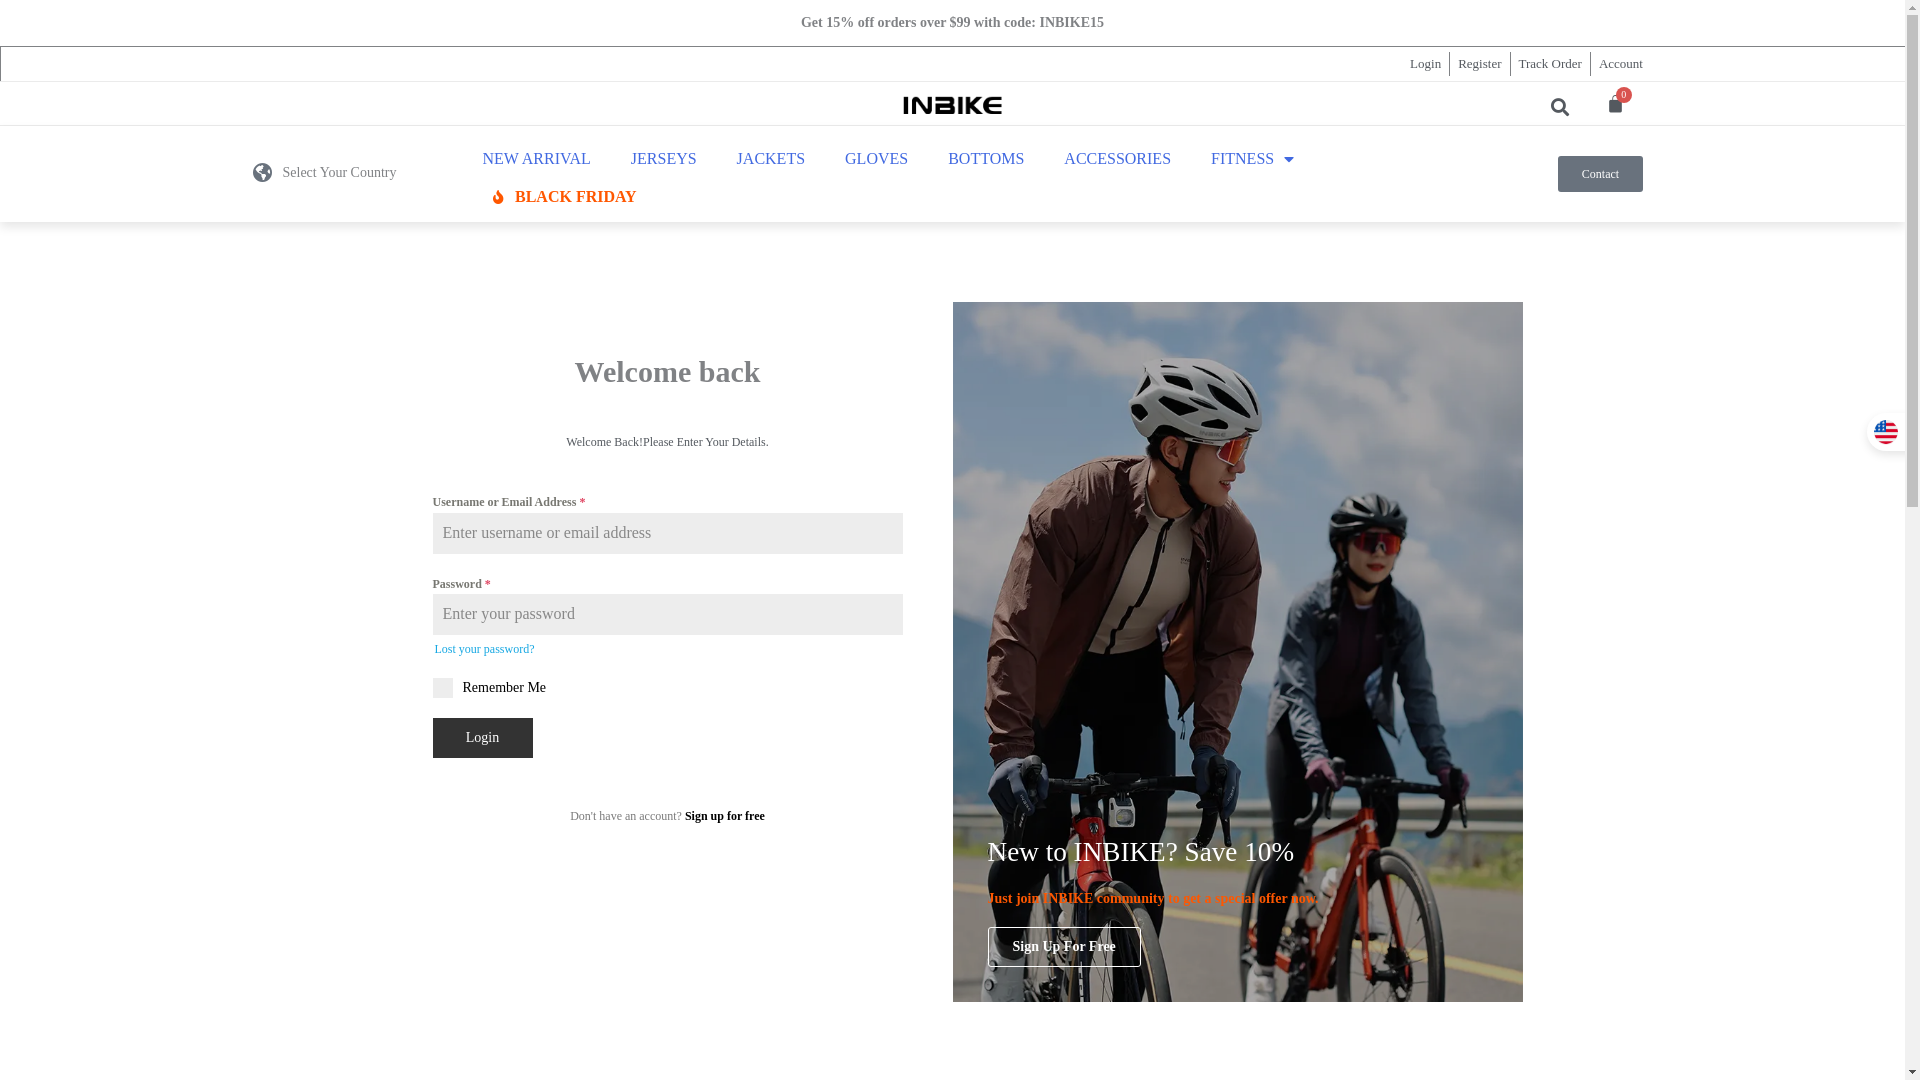 The height and width of the screenshot is (1080, 1920). What do you see at coordinates (1600, 174) in the screenshot?
I see `Contact` at bounding box center [1600, 174].